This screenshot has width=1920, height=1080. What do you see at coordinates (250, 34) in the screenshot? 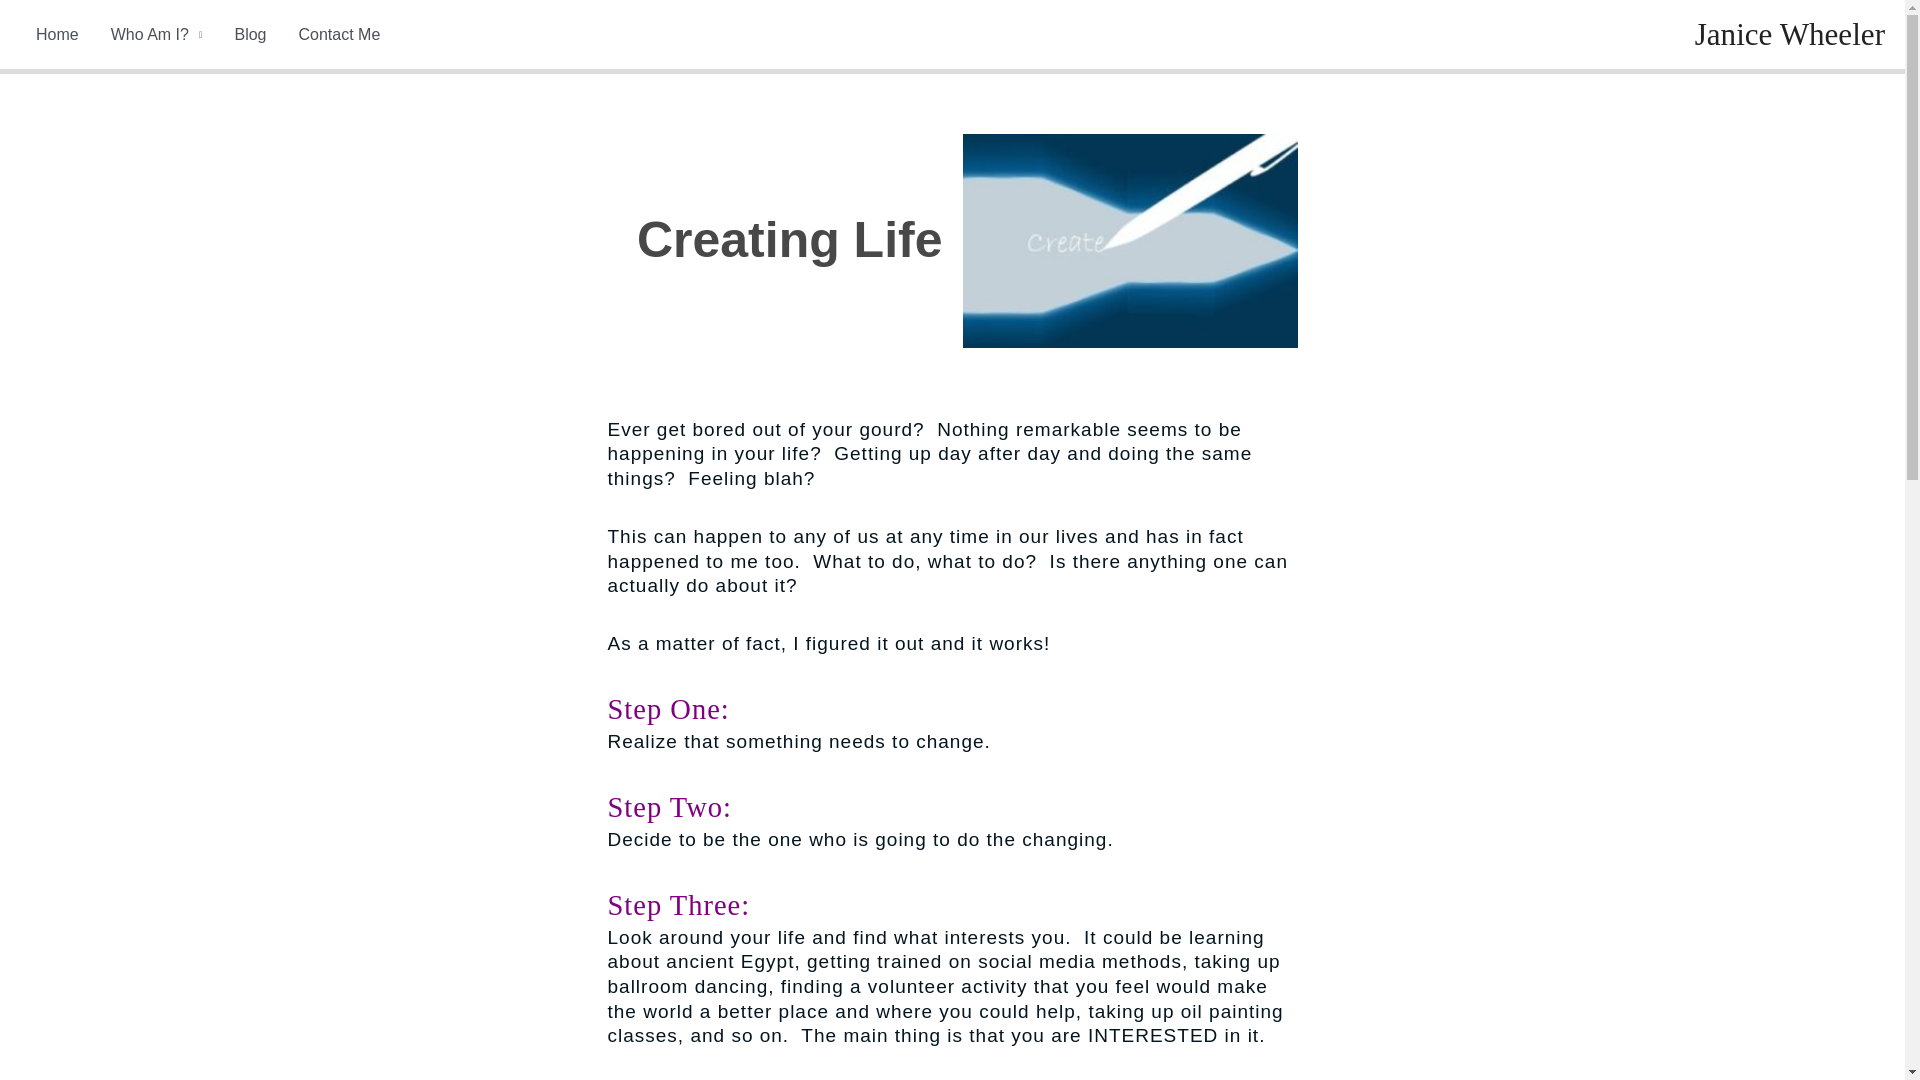
I see `Blog` at bounding box center [250, 34].